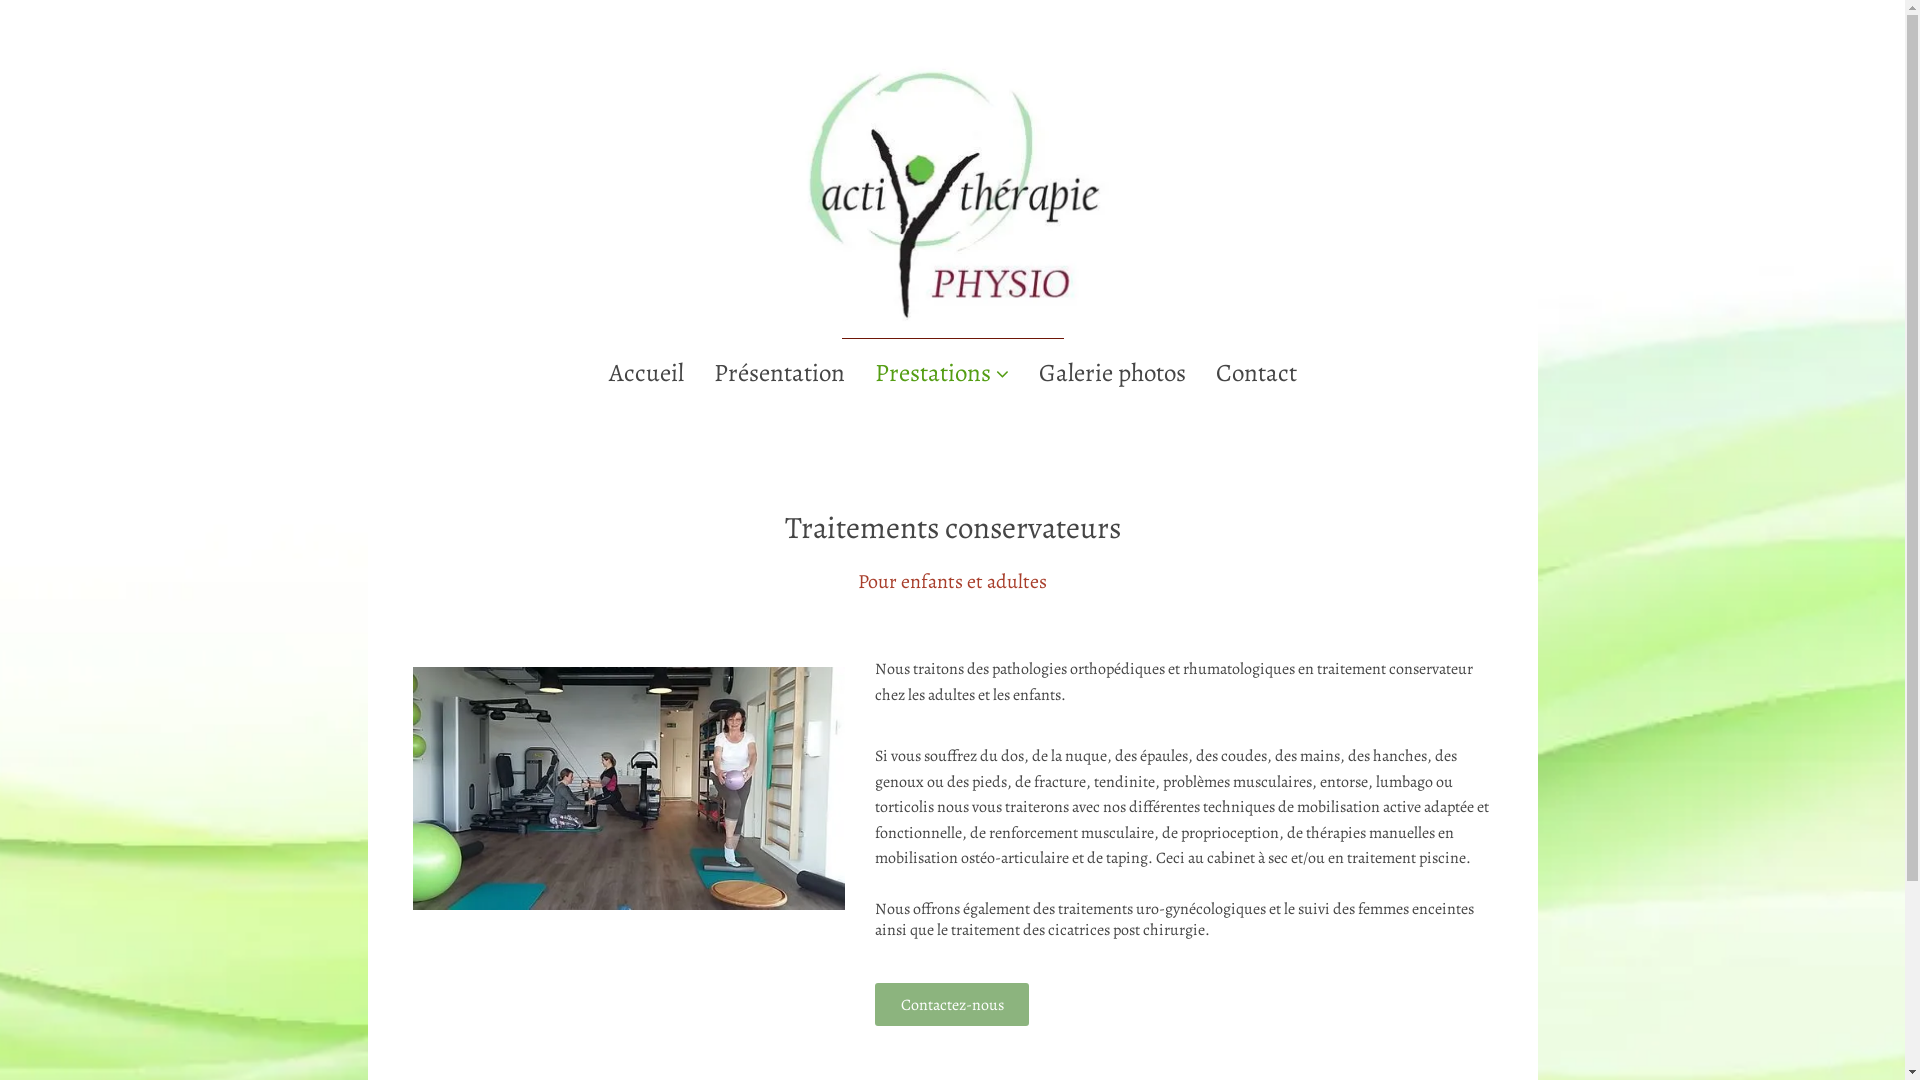 Image resolution: width=1920 pixels, height=1080 pixels. Describe the element at coordinates (952, 1005) in the screenshot. I see `Contactez-nous` at that location.